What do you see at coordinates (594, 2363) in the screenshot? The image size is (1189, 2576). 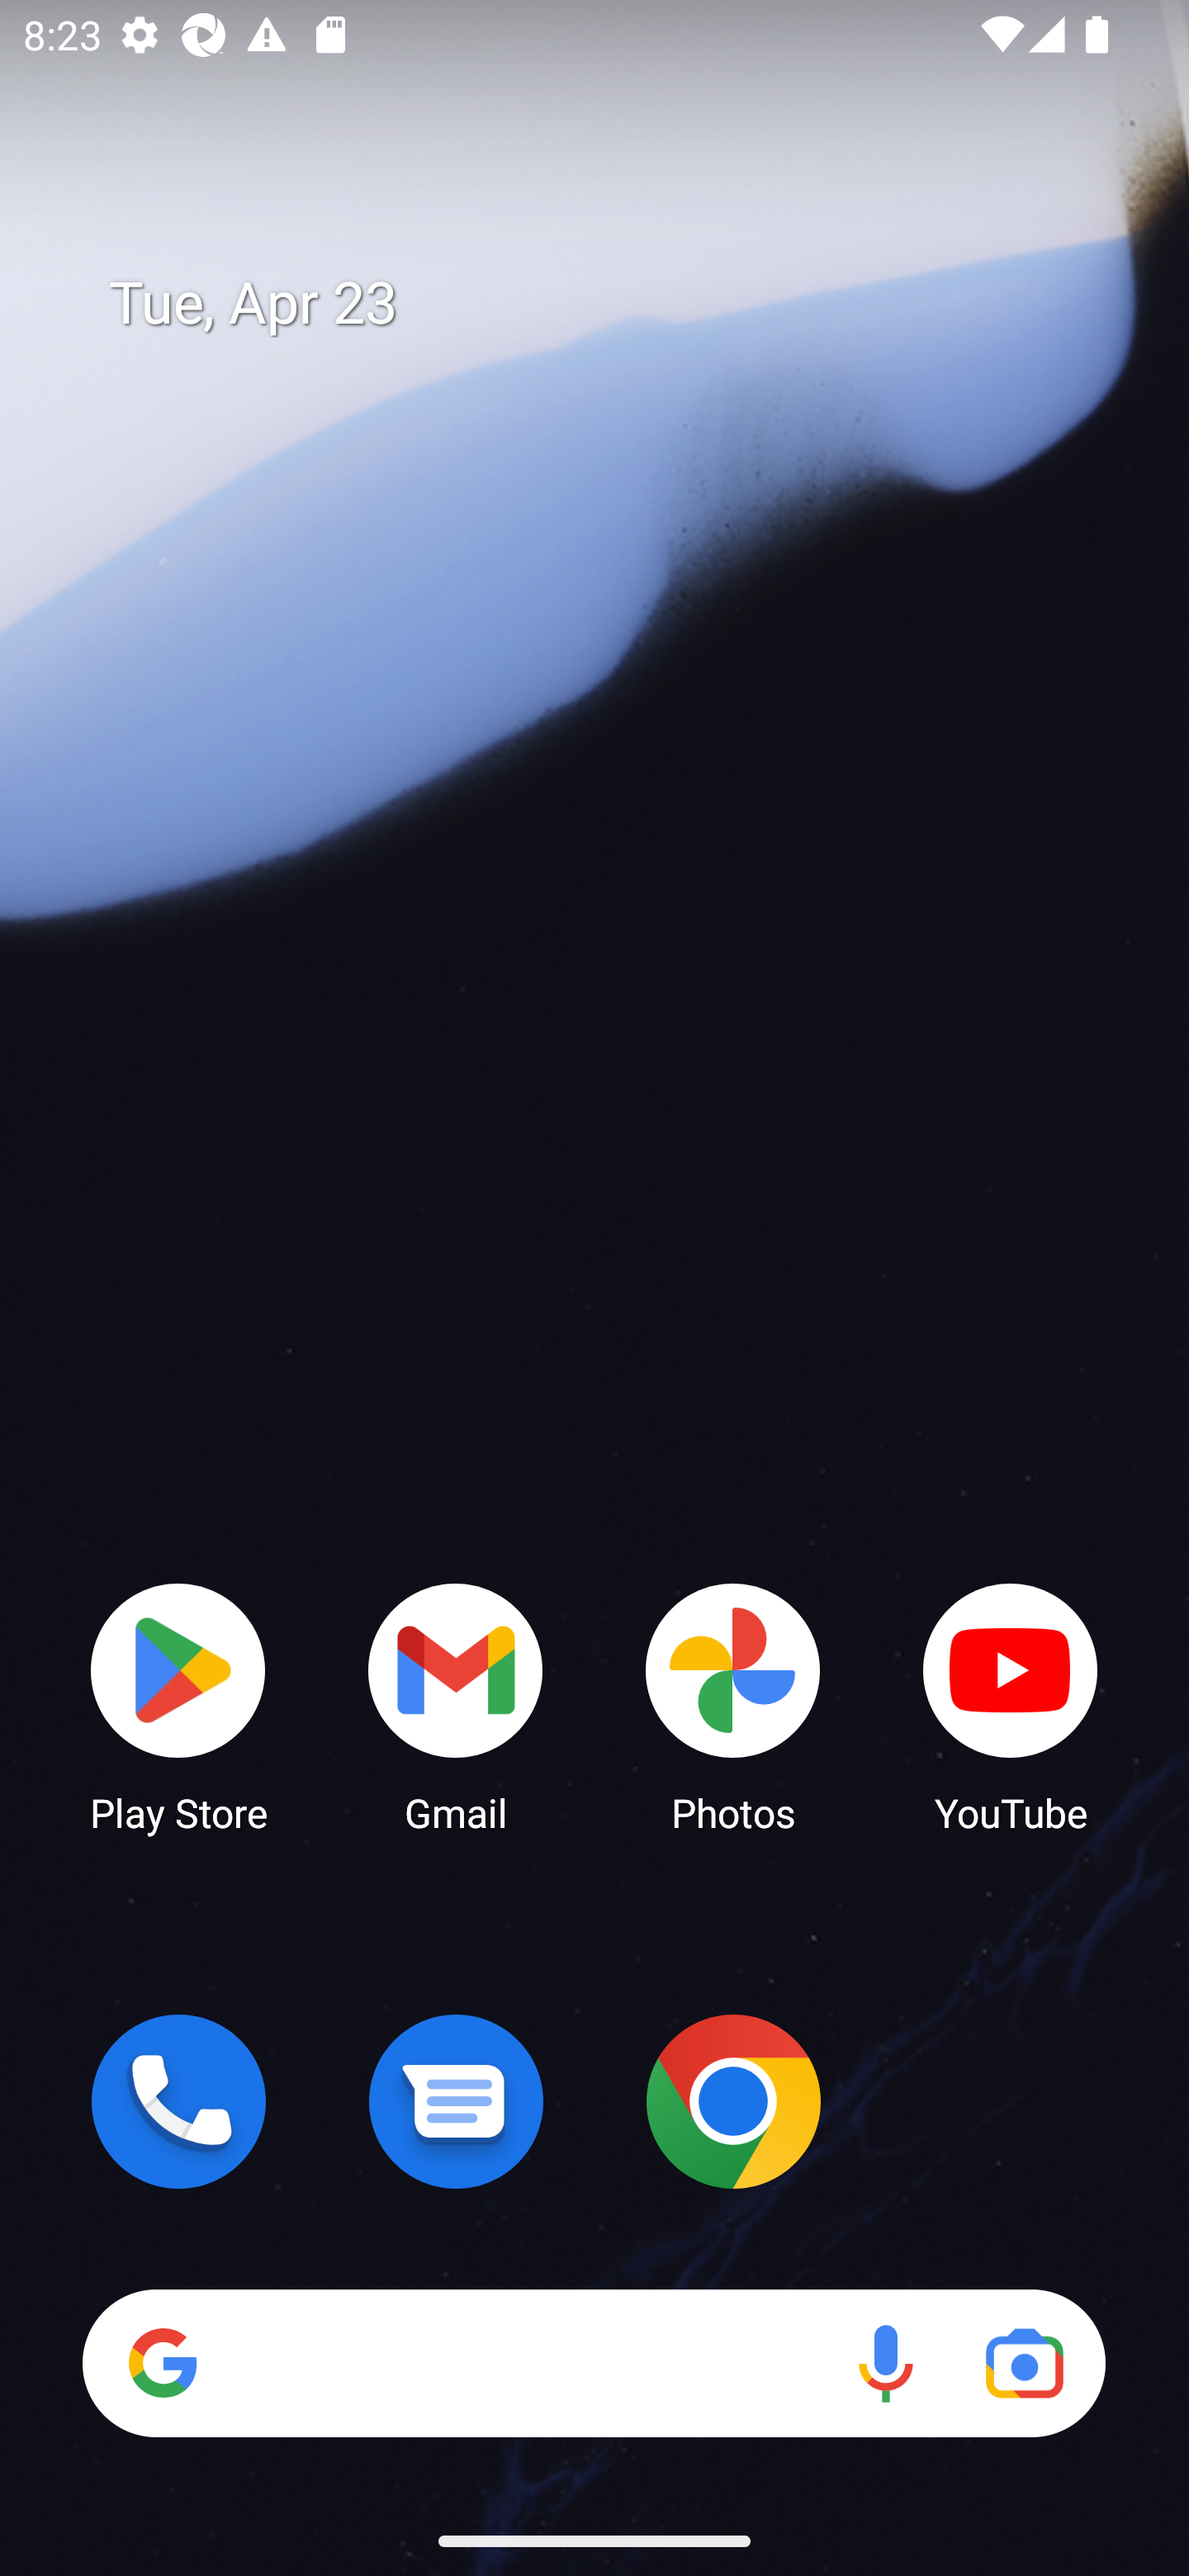 I see `Search Voice search Google Lens` at bounding box center [594, 2363].